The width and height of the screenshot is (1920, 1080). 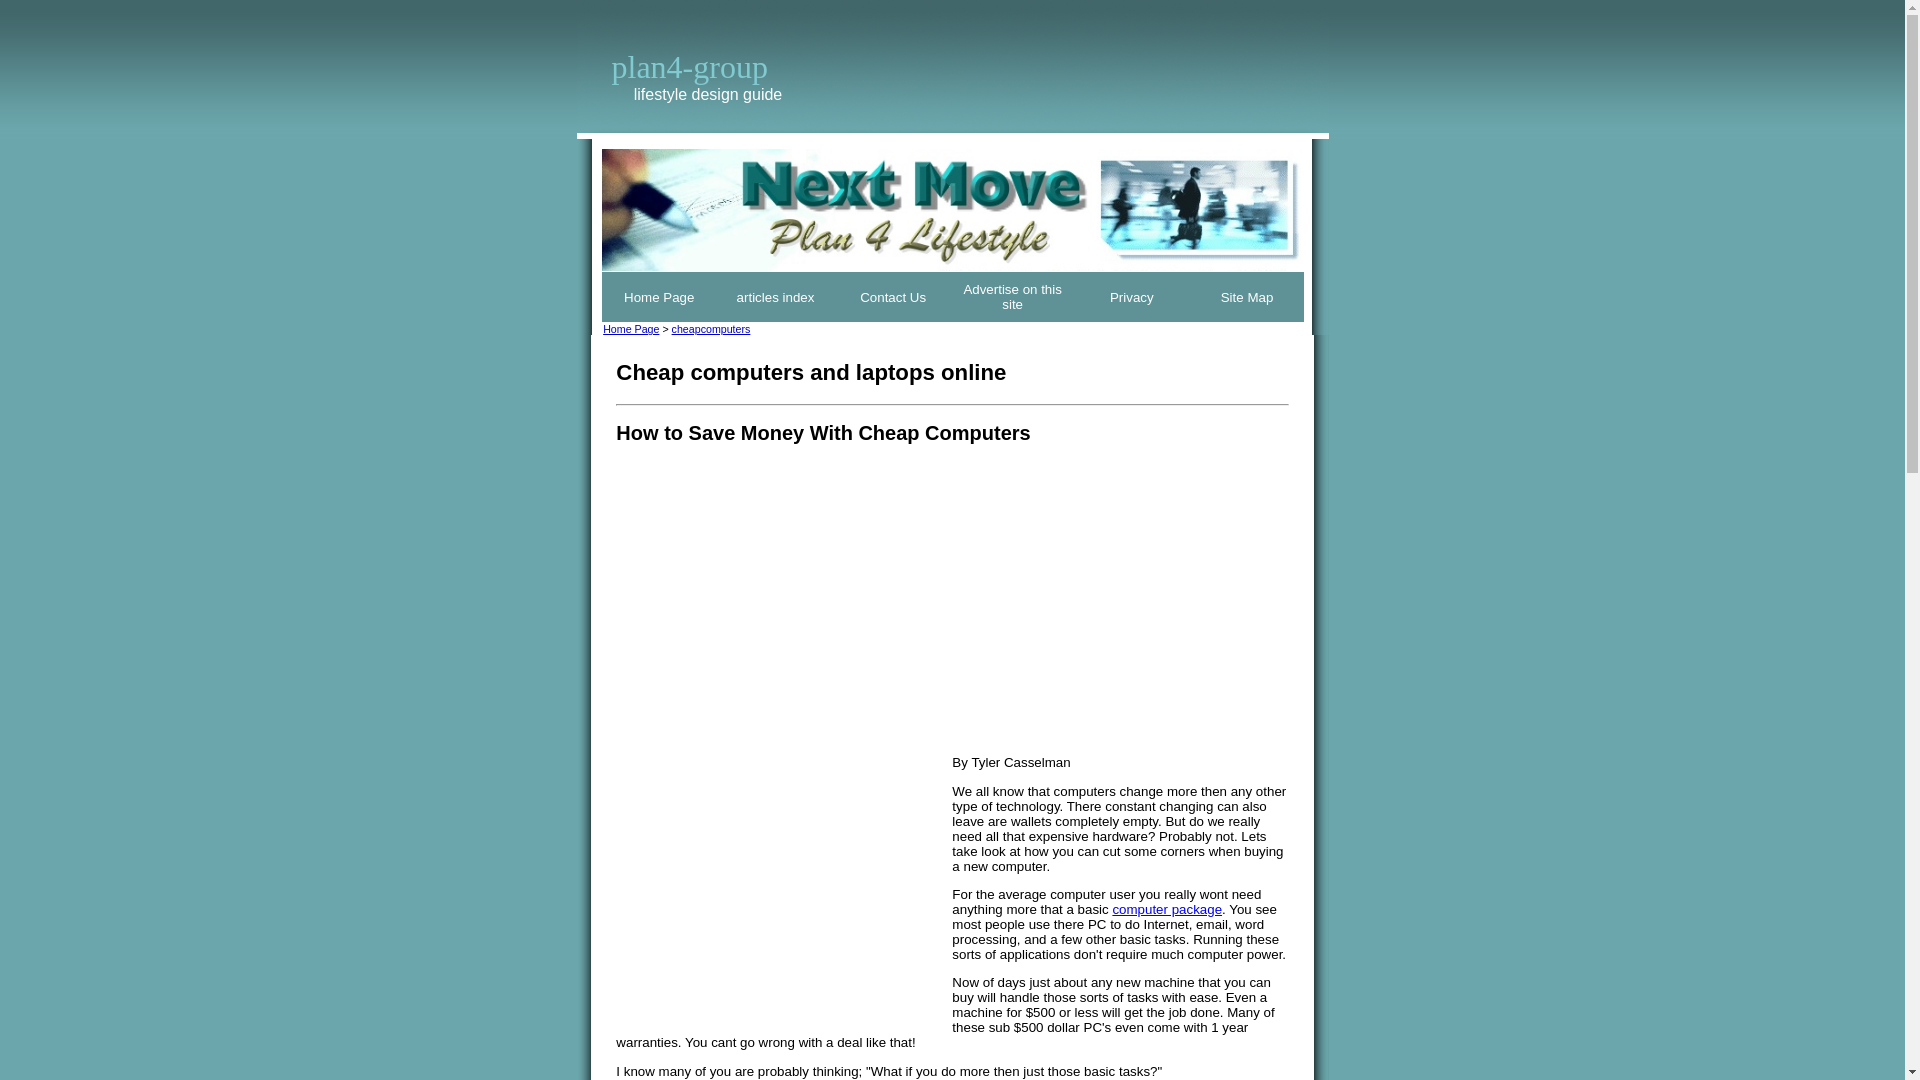 What do you see at coordinates (1131, 297) in the screenshot?
I see `Privacy` at bounding box center [1131, 297].